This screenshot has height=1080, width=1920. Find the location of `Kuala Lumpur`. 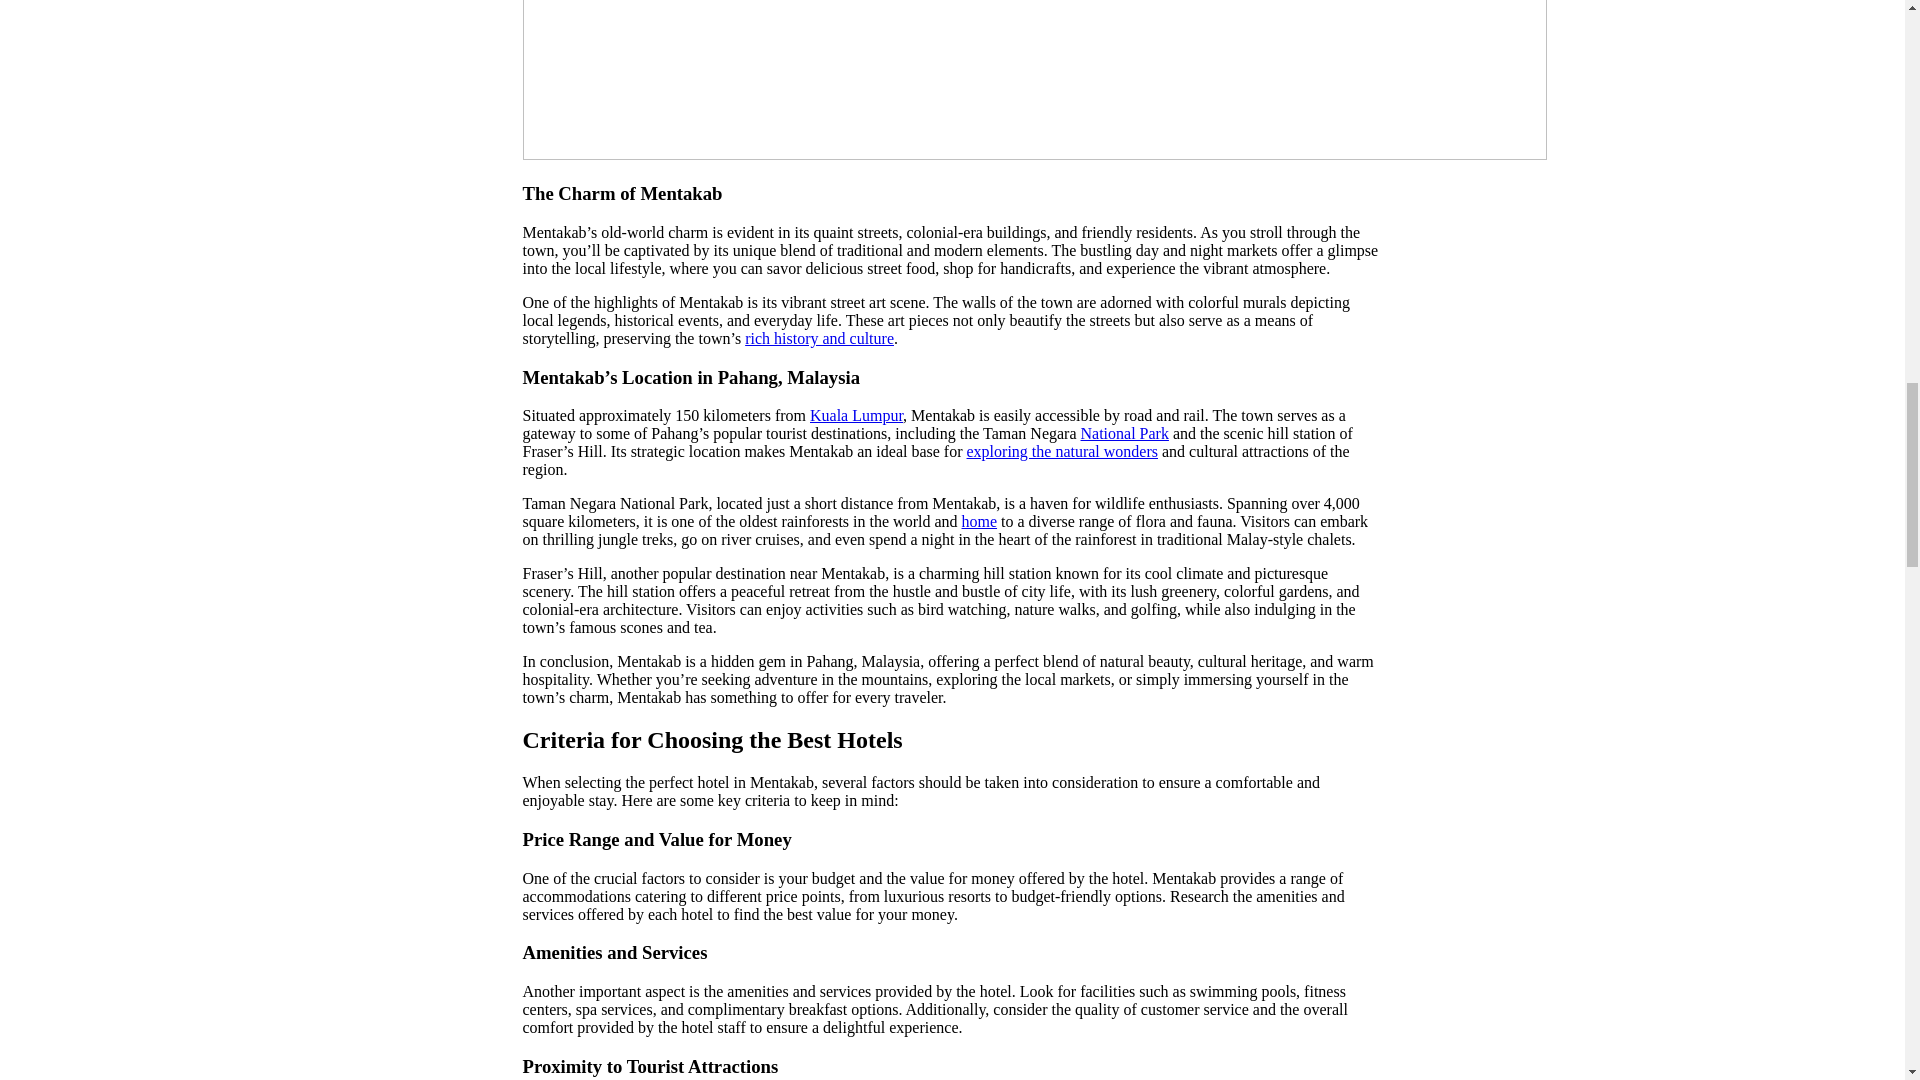

Kuala Lumpur is located at coordinates (856, 416).